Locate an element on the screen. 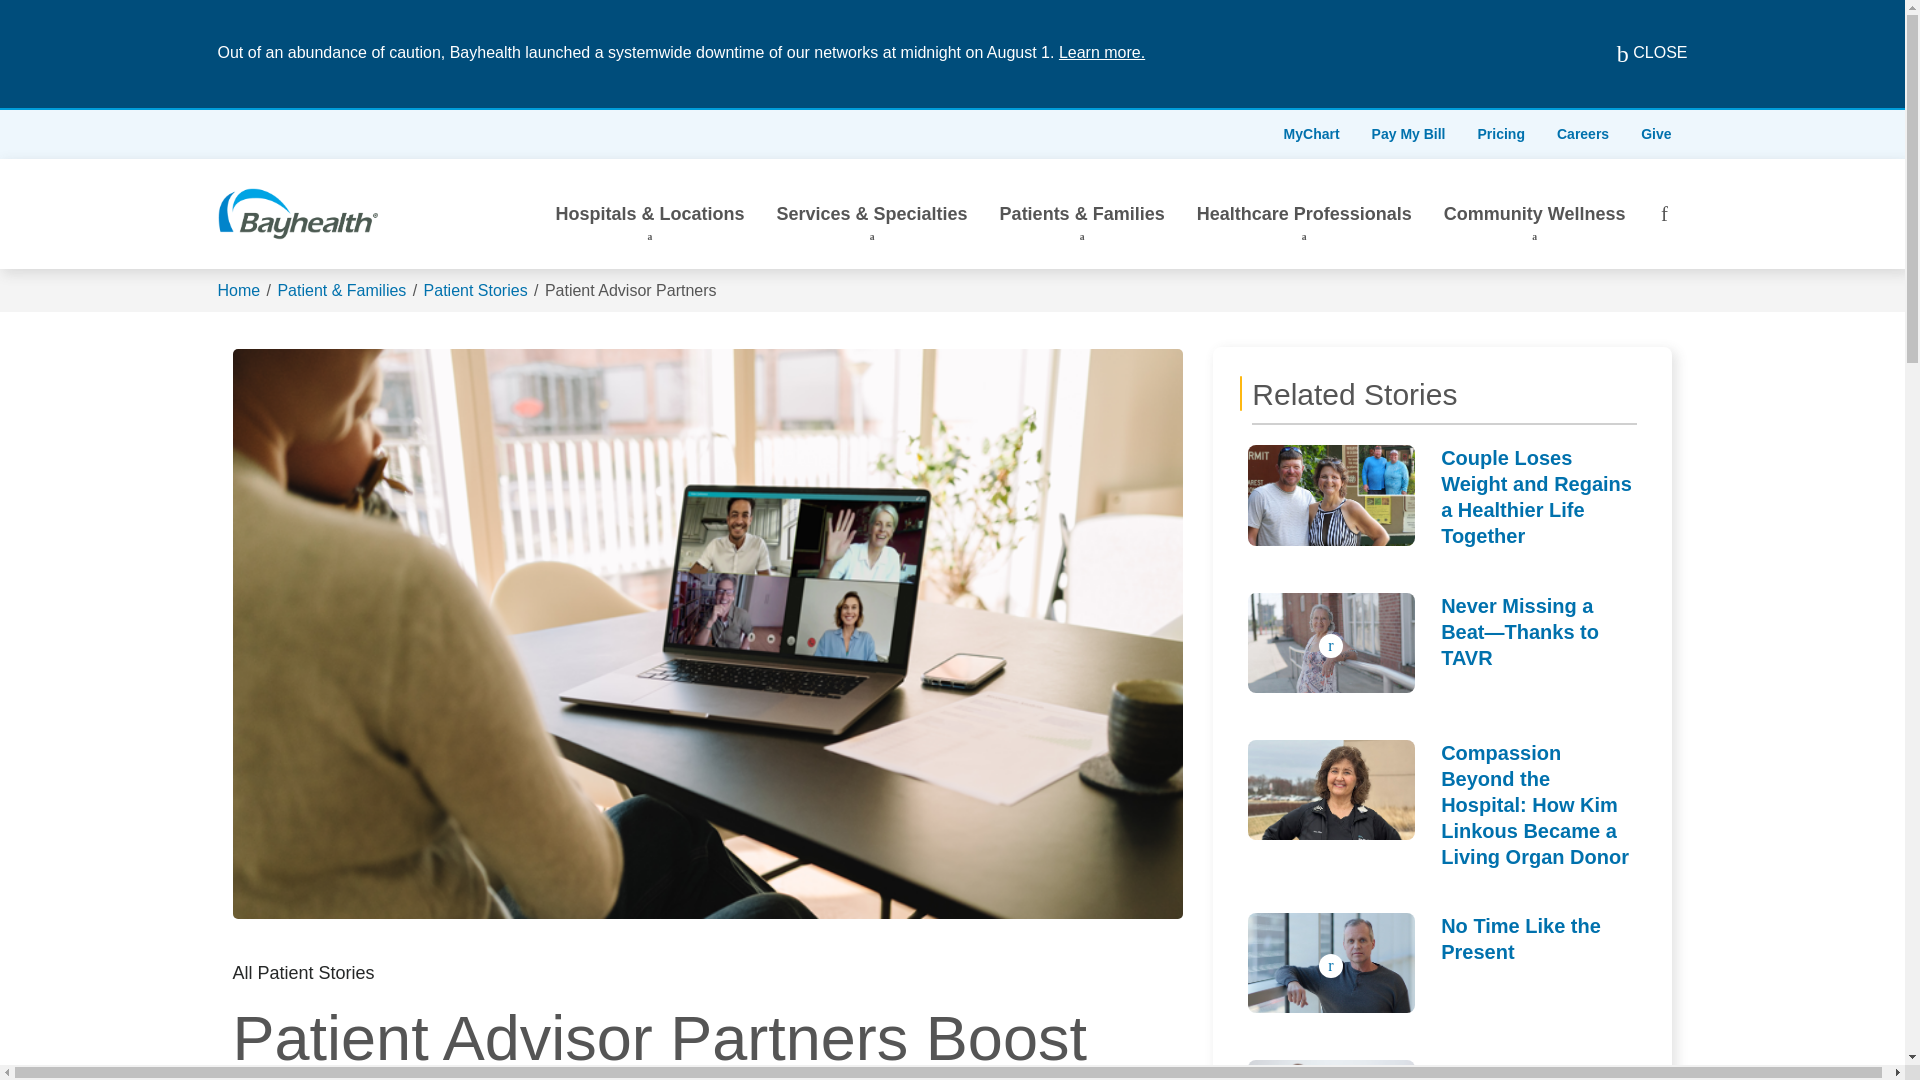 This screenshot has width=1920, height=1080. Careers is located at coordinates (1582, 134).